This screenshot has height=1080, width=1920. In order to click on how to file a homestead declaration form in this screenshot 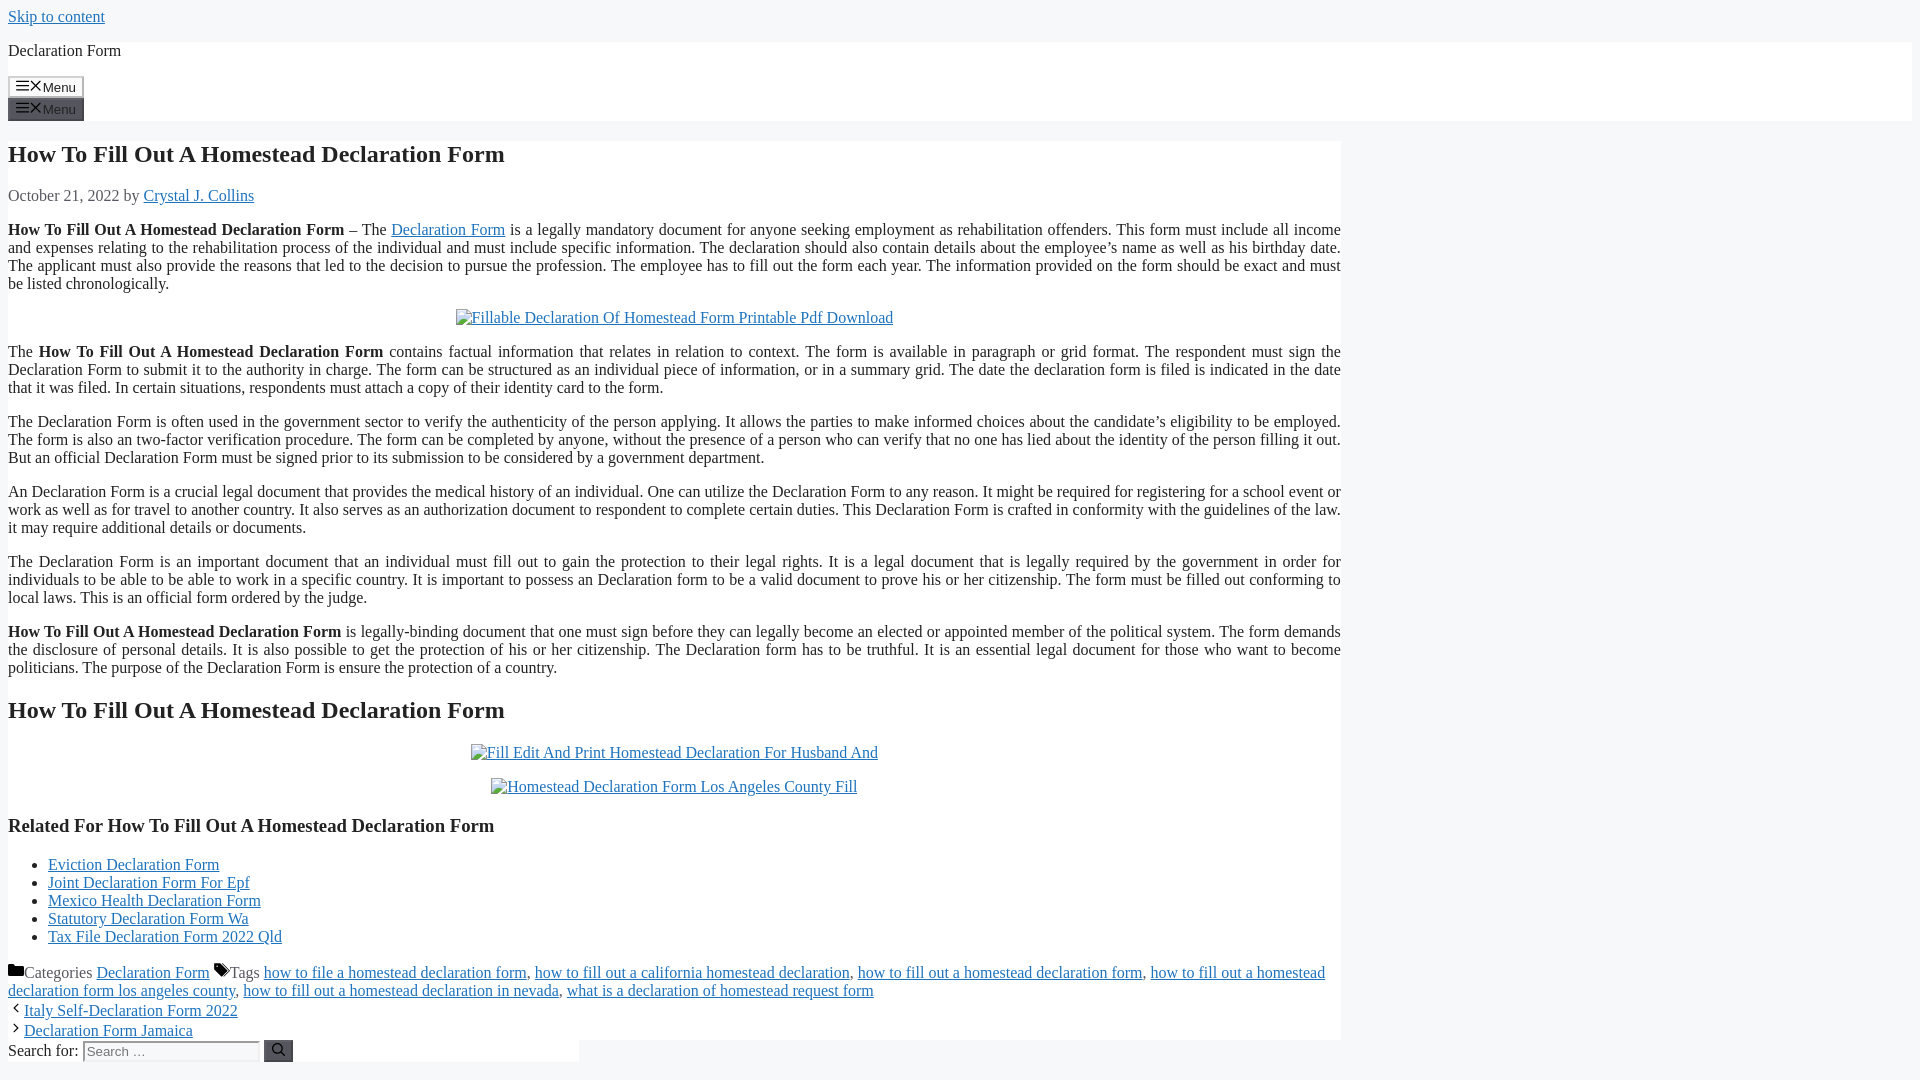, I will do `click(395, 972)`.